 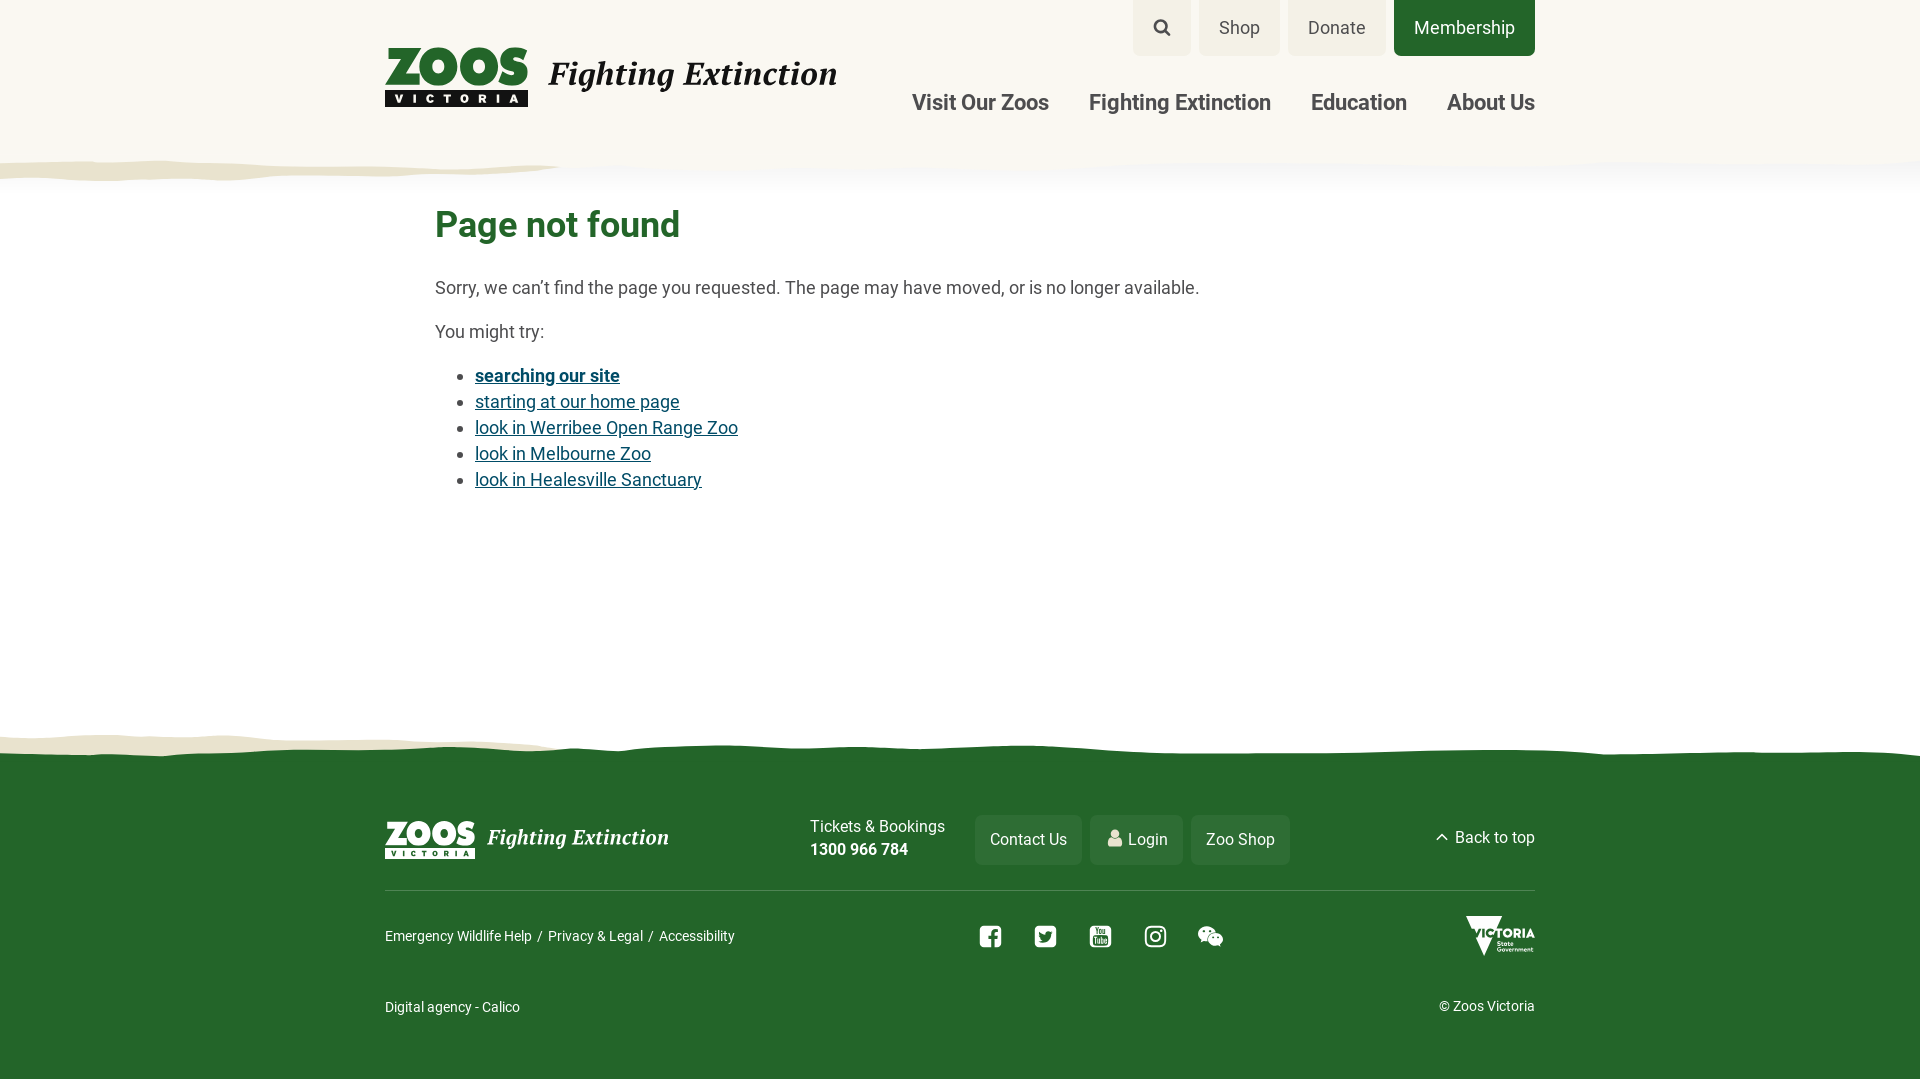 What do you see at coordinates (697, 936) in the screenshot?
I see `Accessibility` at bounding box center [697, 936].